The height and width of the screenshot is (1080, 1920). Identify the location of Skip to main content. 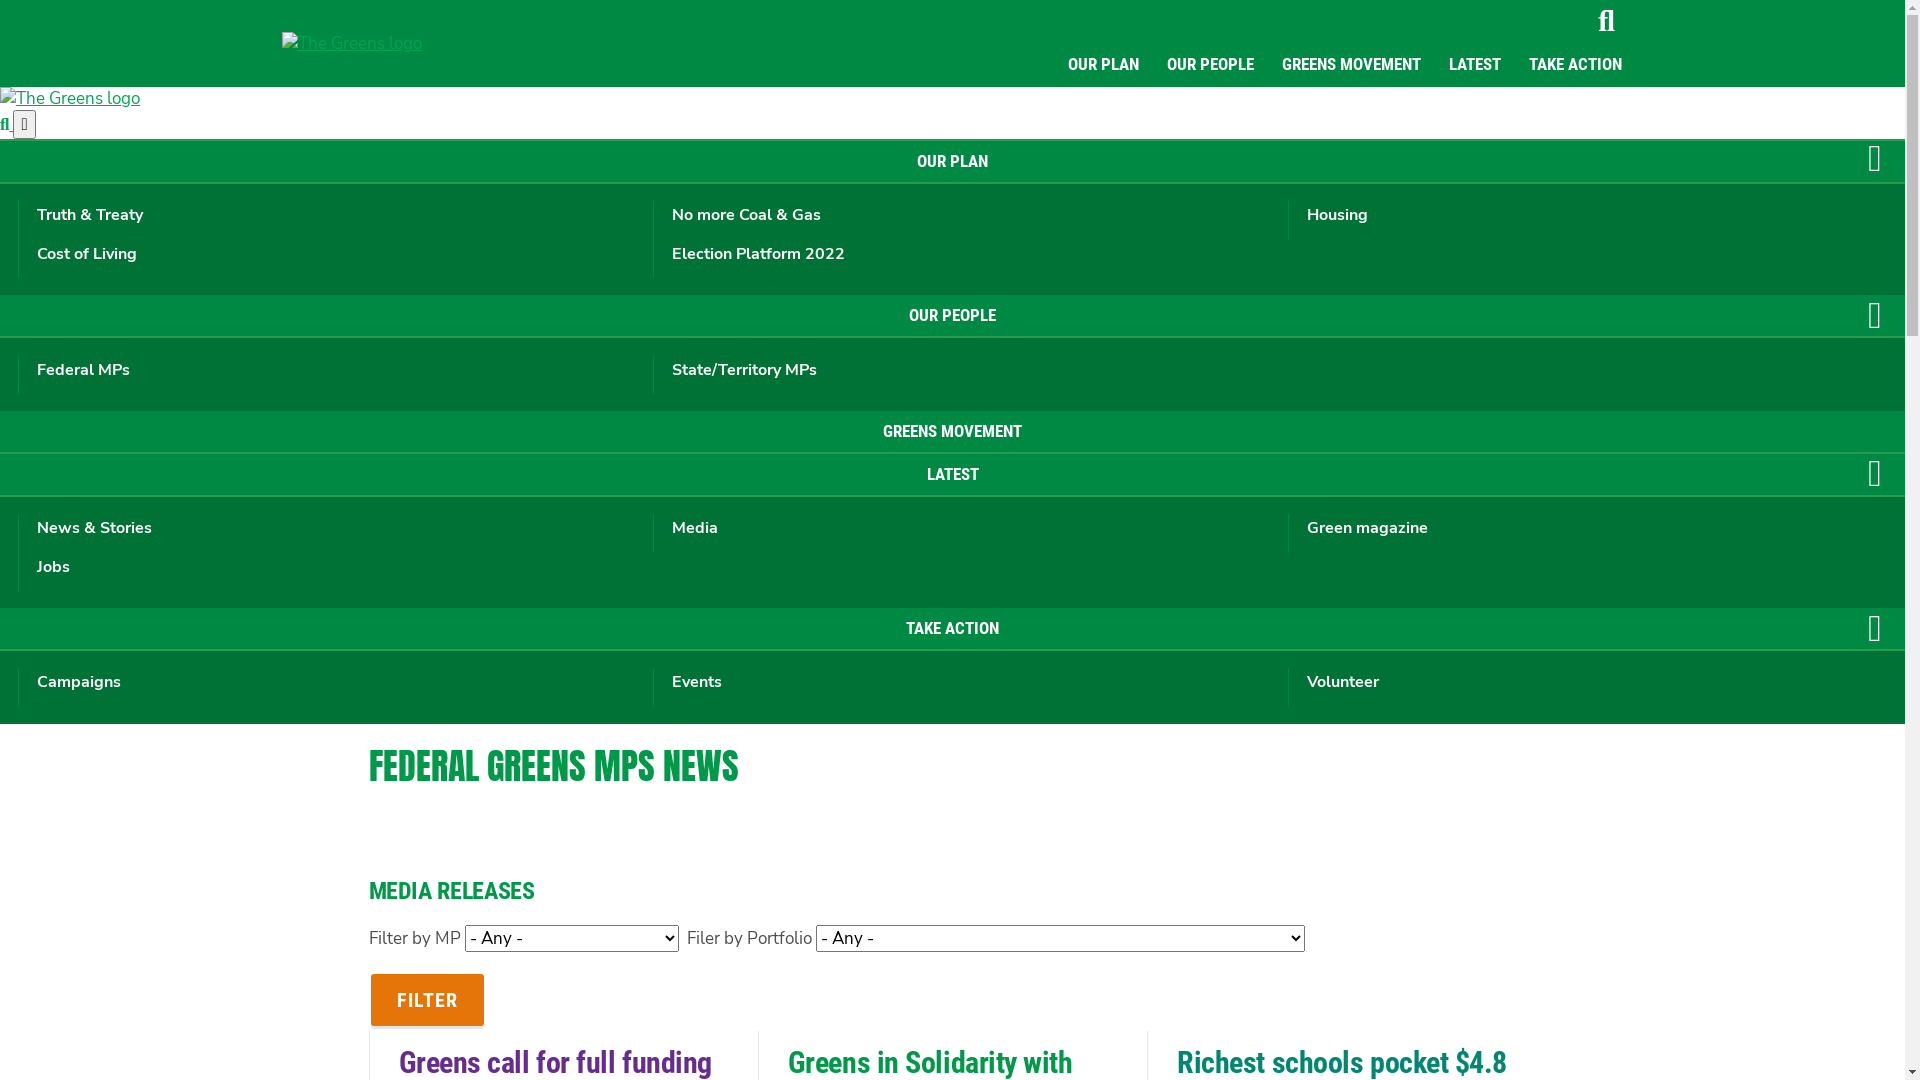
(0, 0).